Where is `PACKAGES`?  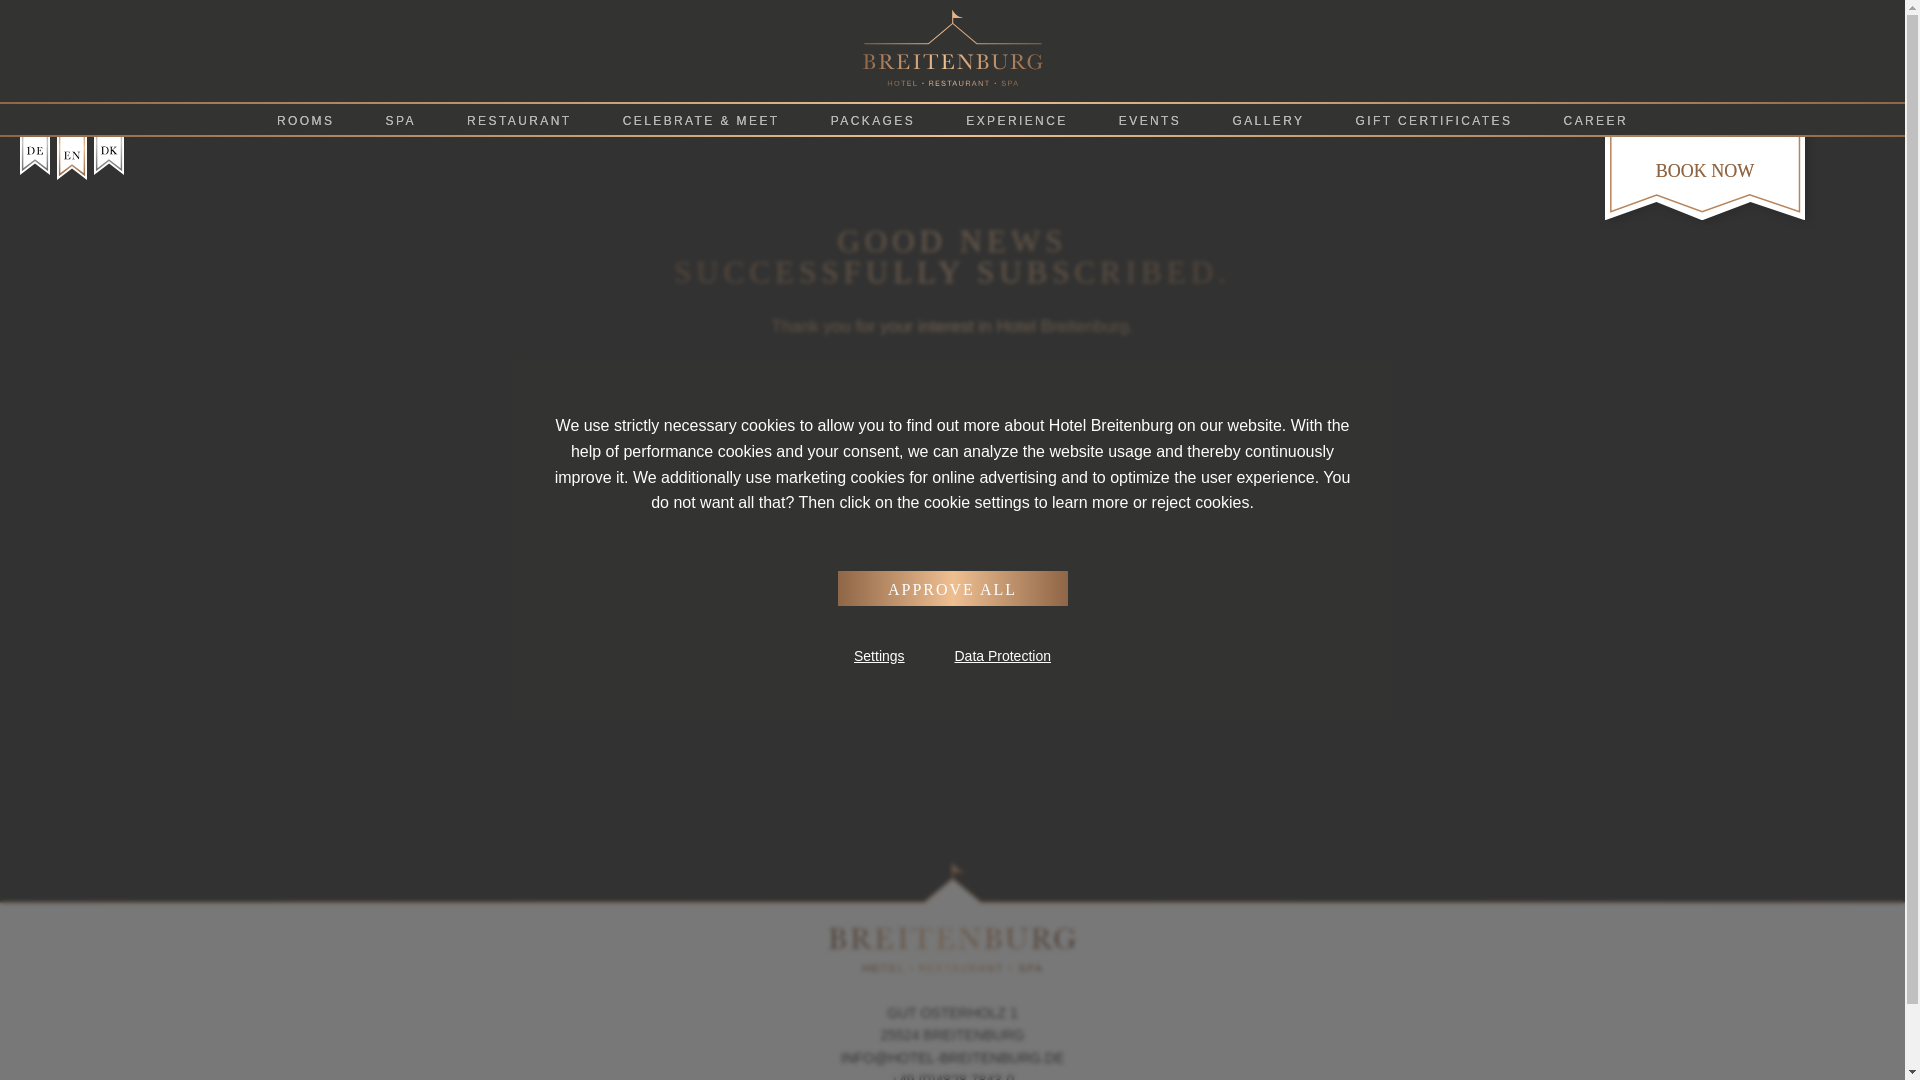 PACKAGES is located at coordinates (872, 120).